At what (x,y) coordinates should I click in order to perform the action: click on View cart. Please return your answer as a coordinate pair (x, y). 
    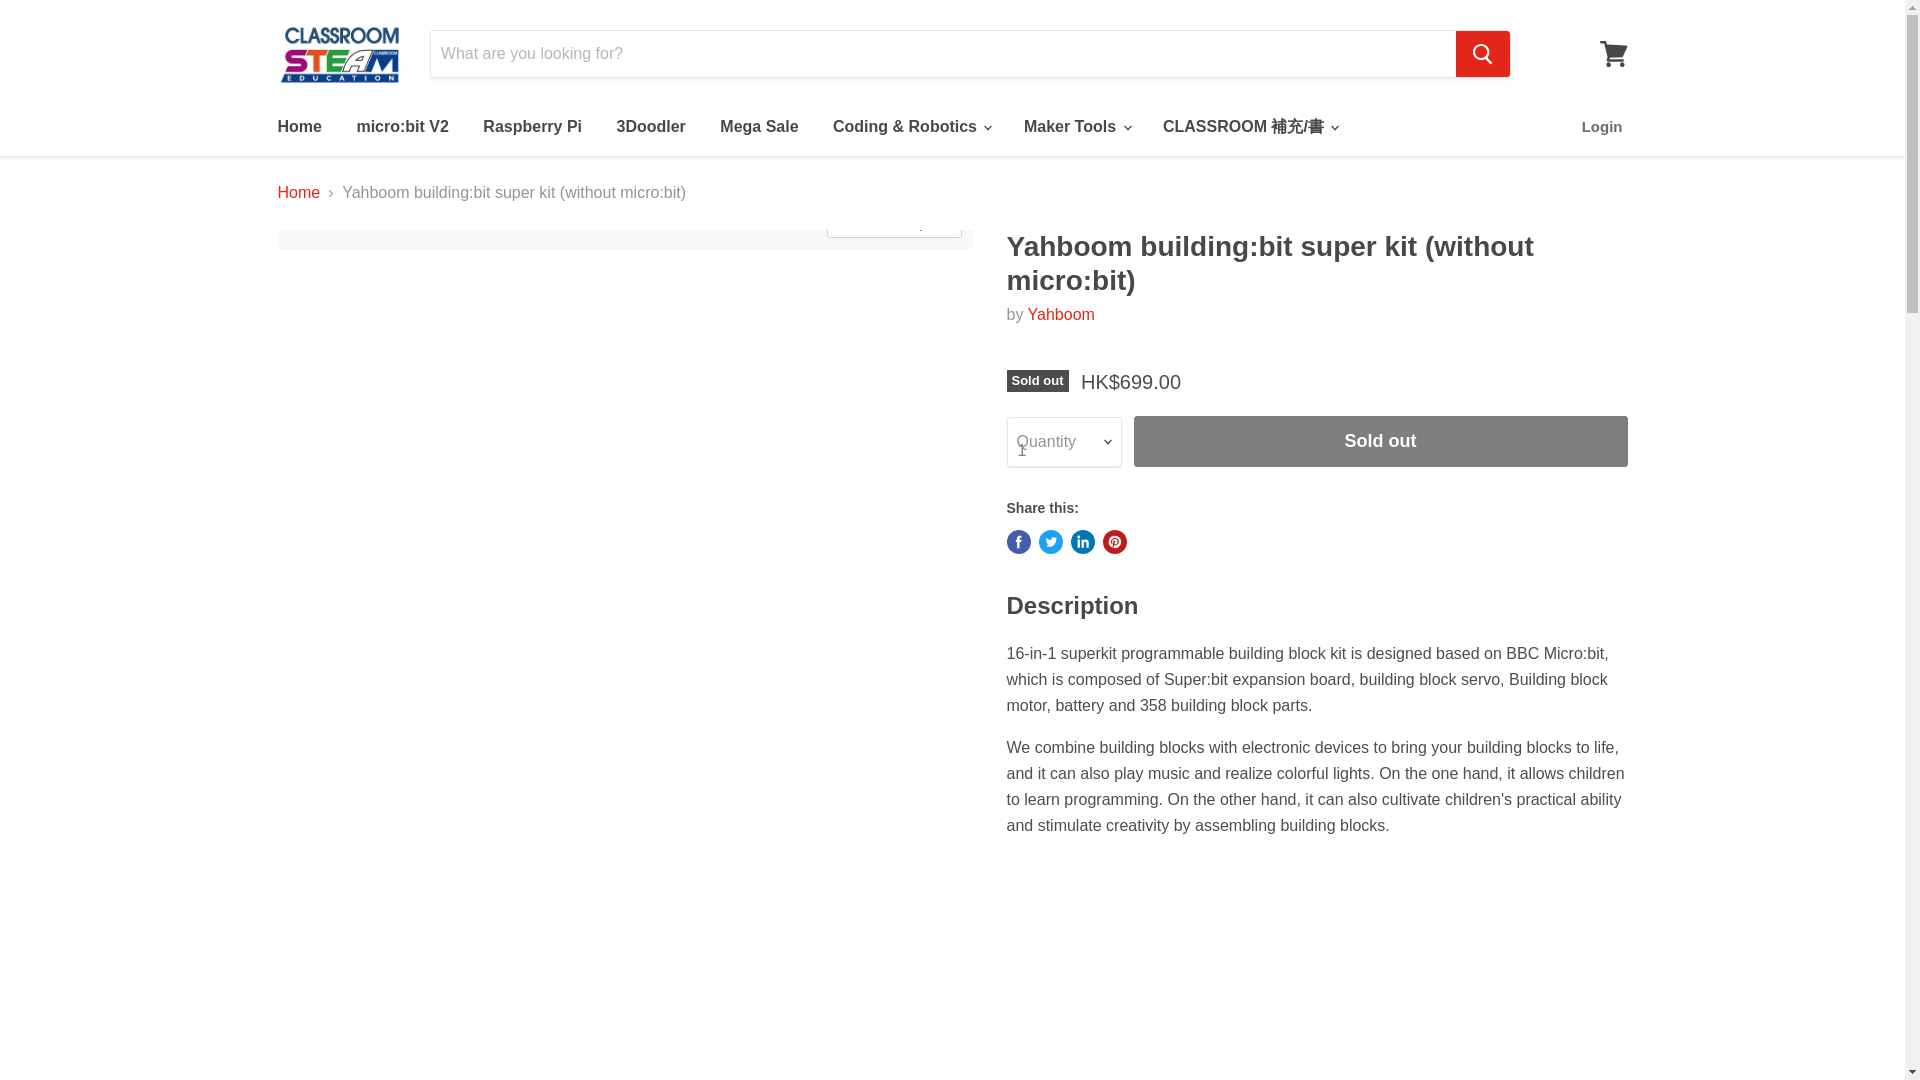
    Looking at the image, I should click on (1613, 54).